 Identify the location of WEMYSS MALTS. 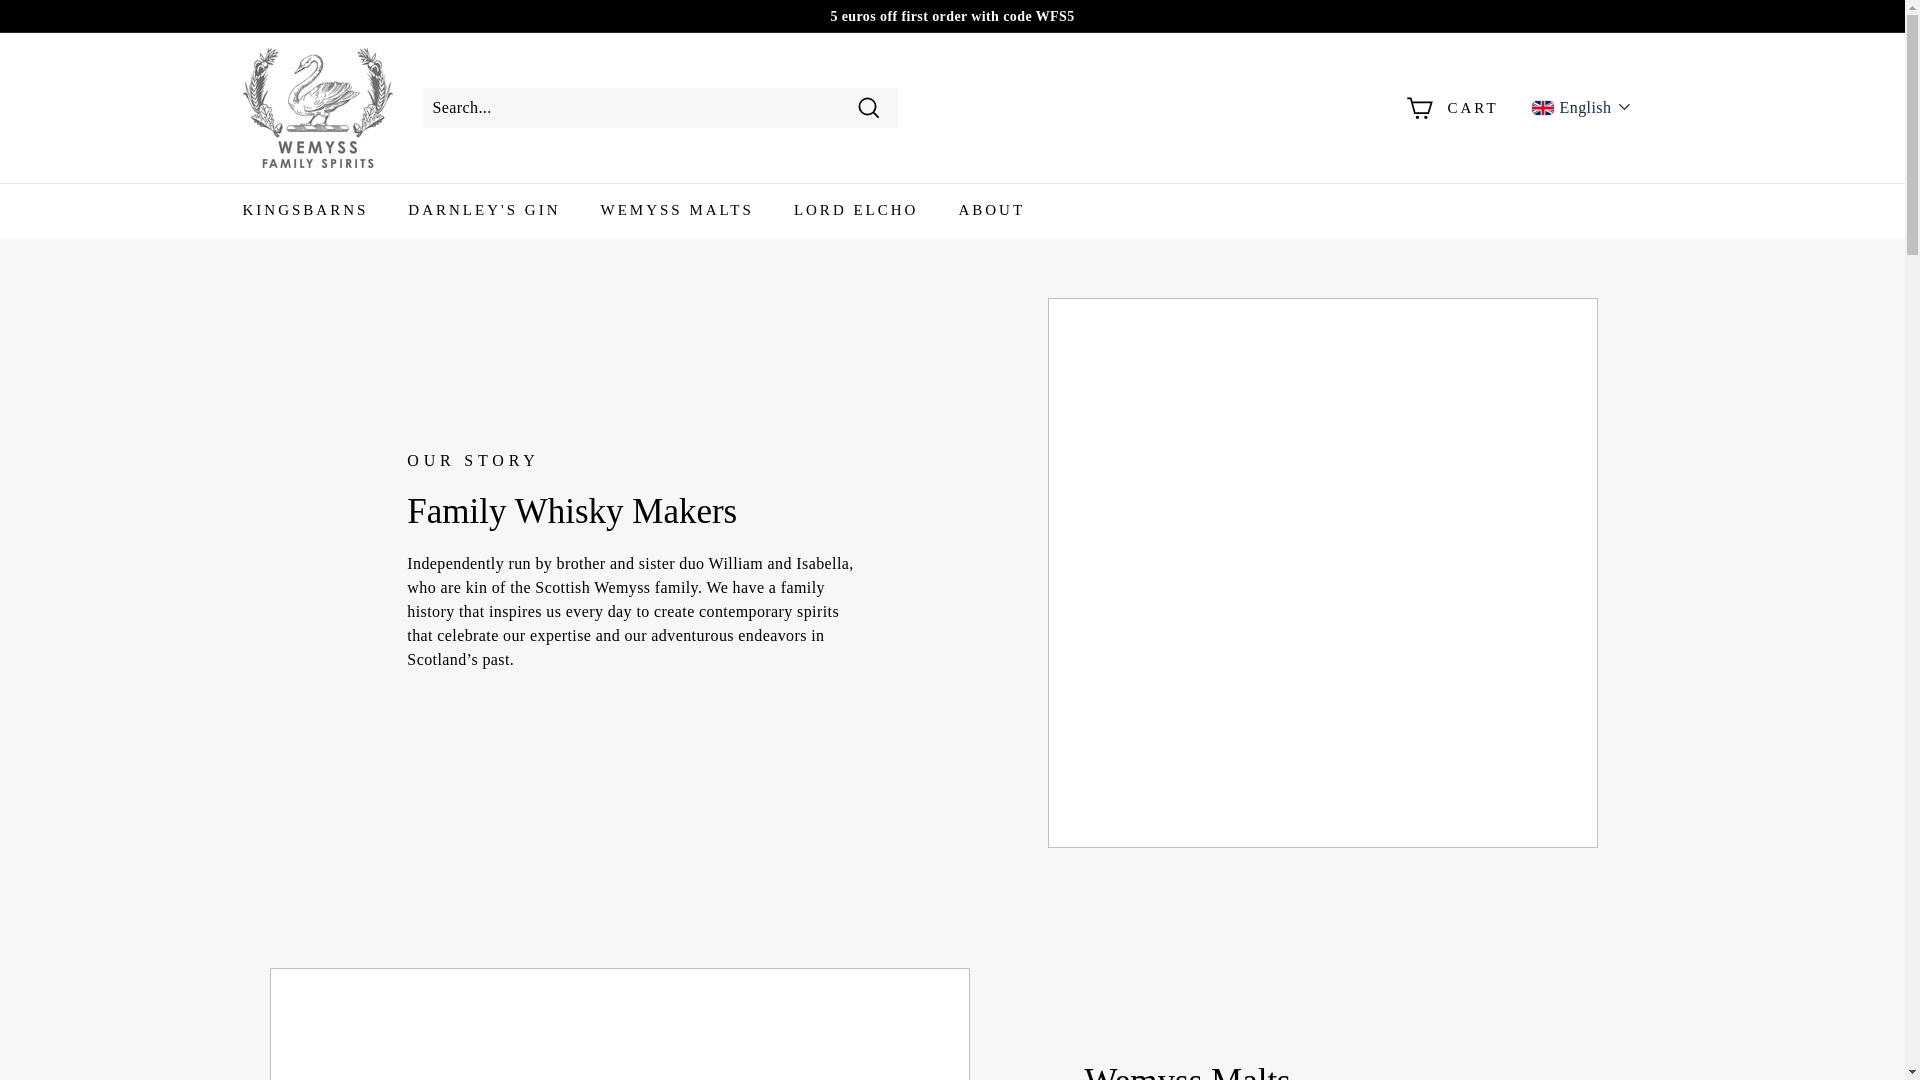
(676, 210).